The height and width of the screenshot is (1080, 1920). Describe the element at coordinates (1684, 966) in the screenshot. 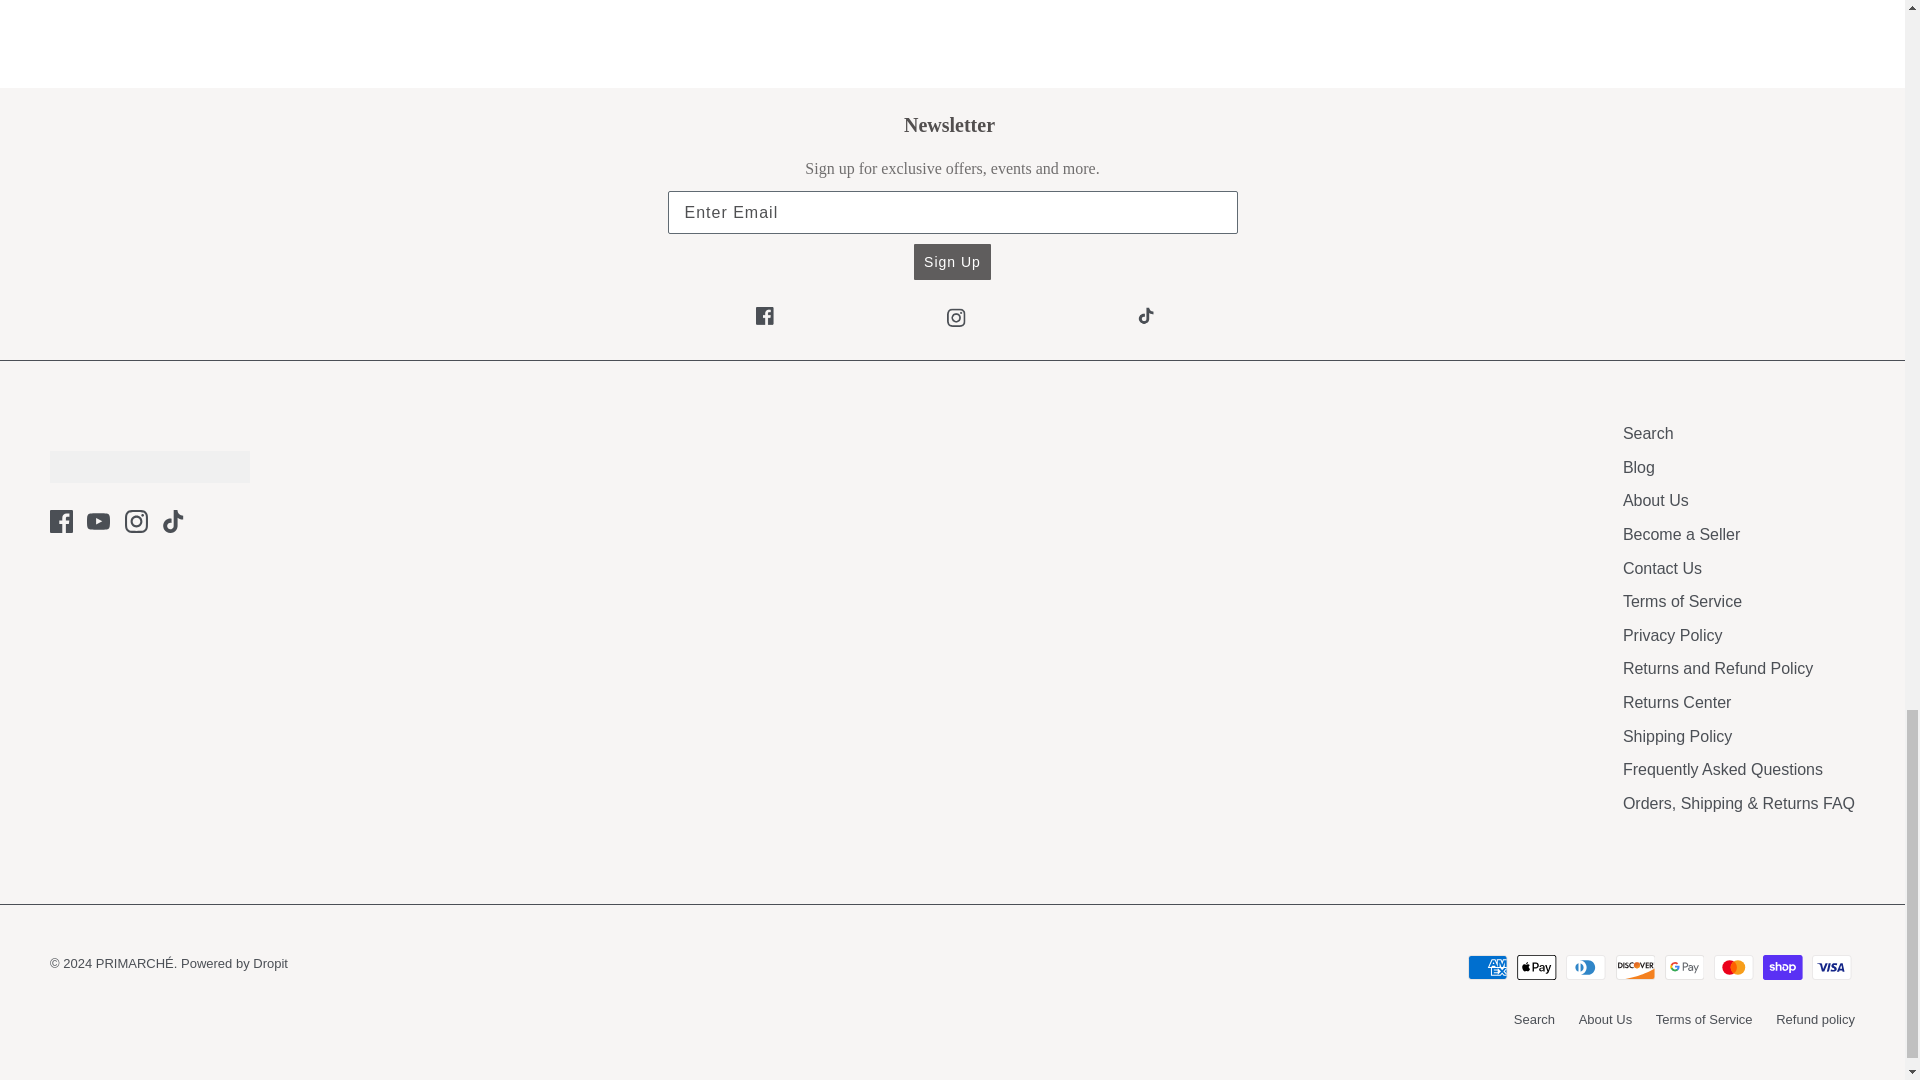

I see `Google Pay` at that location.